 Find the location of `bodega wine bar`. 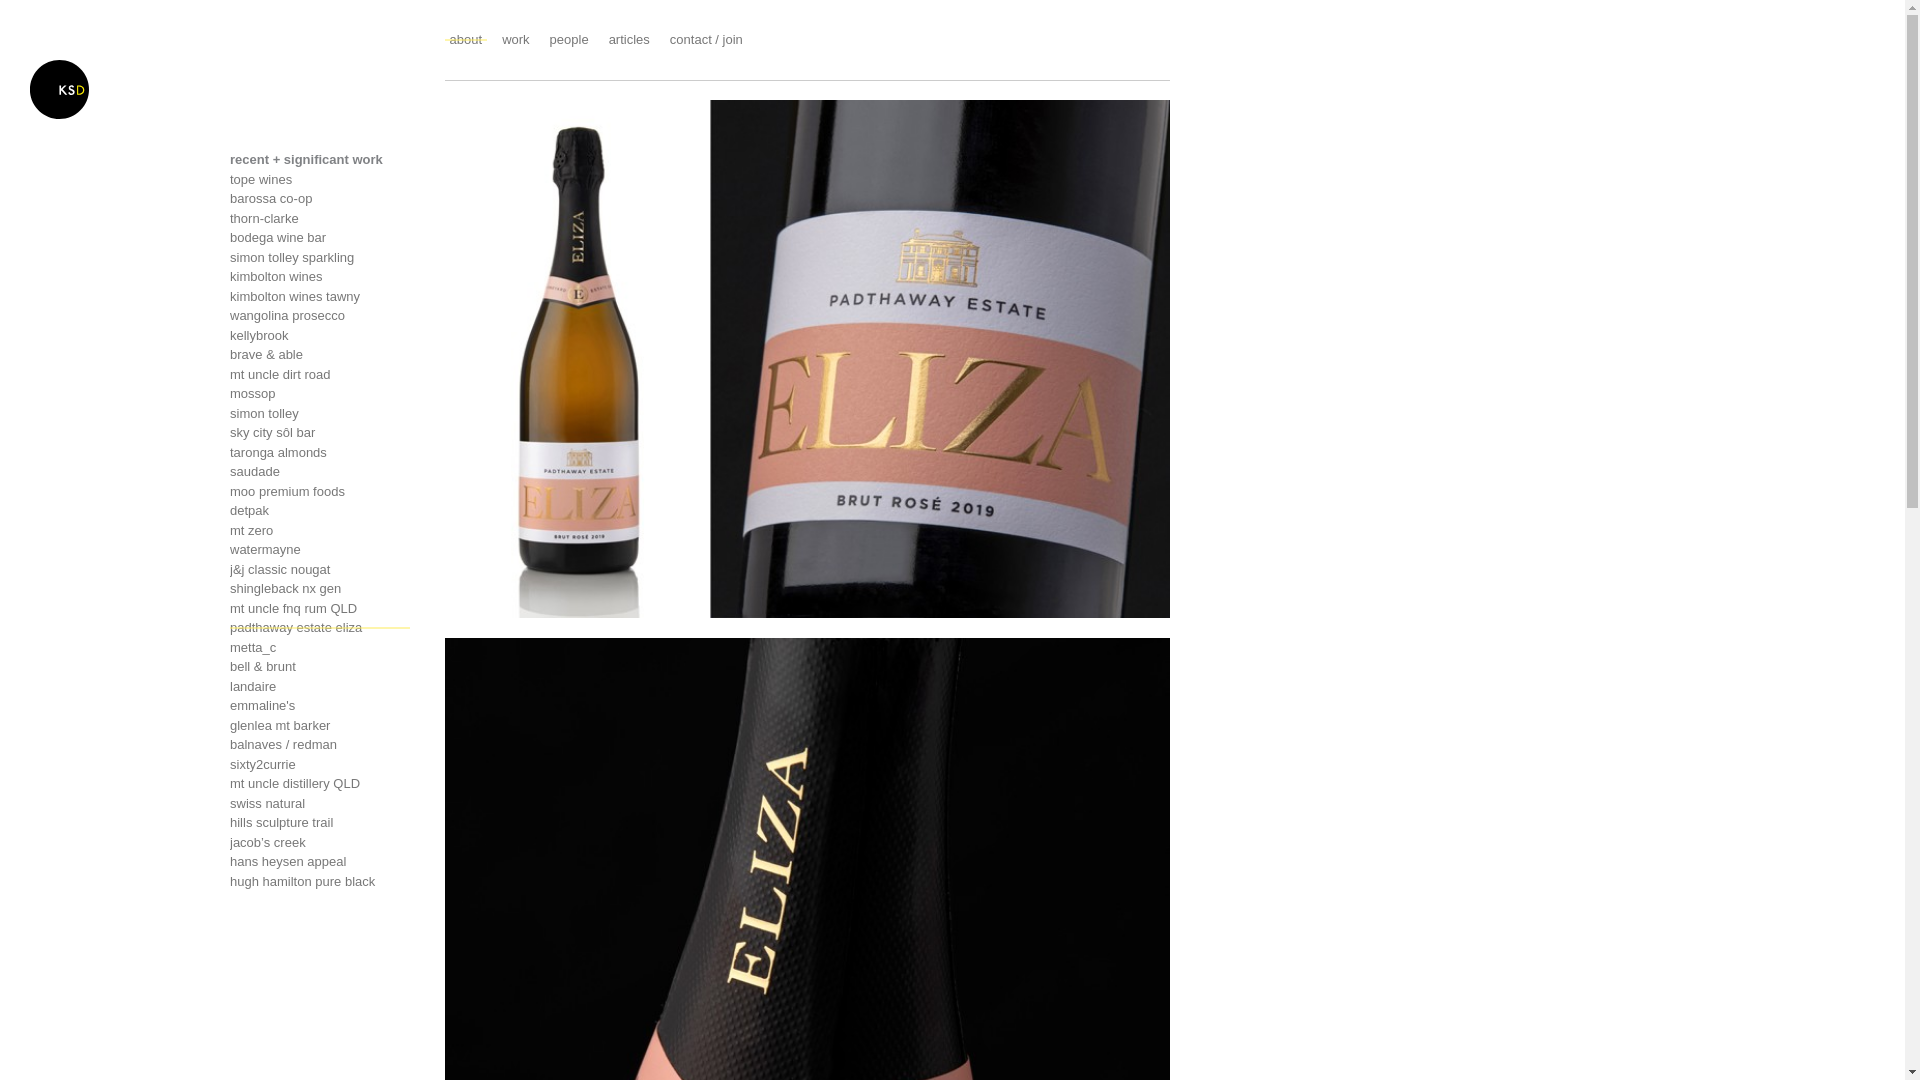

bodega wine bar is located at coordinates (320, 238).